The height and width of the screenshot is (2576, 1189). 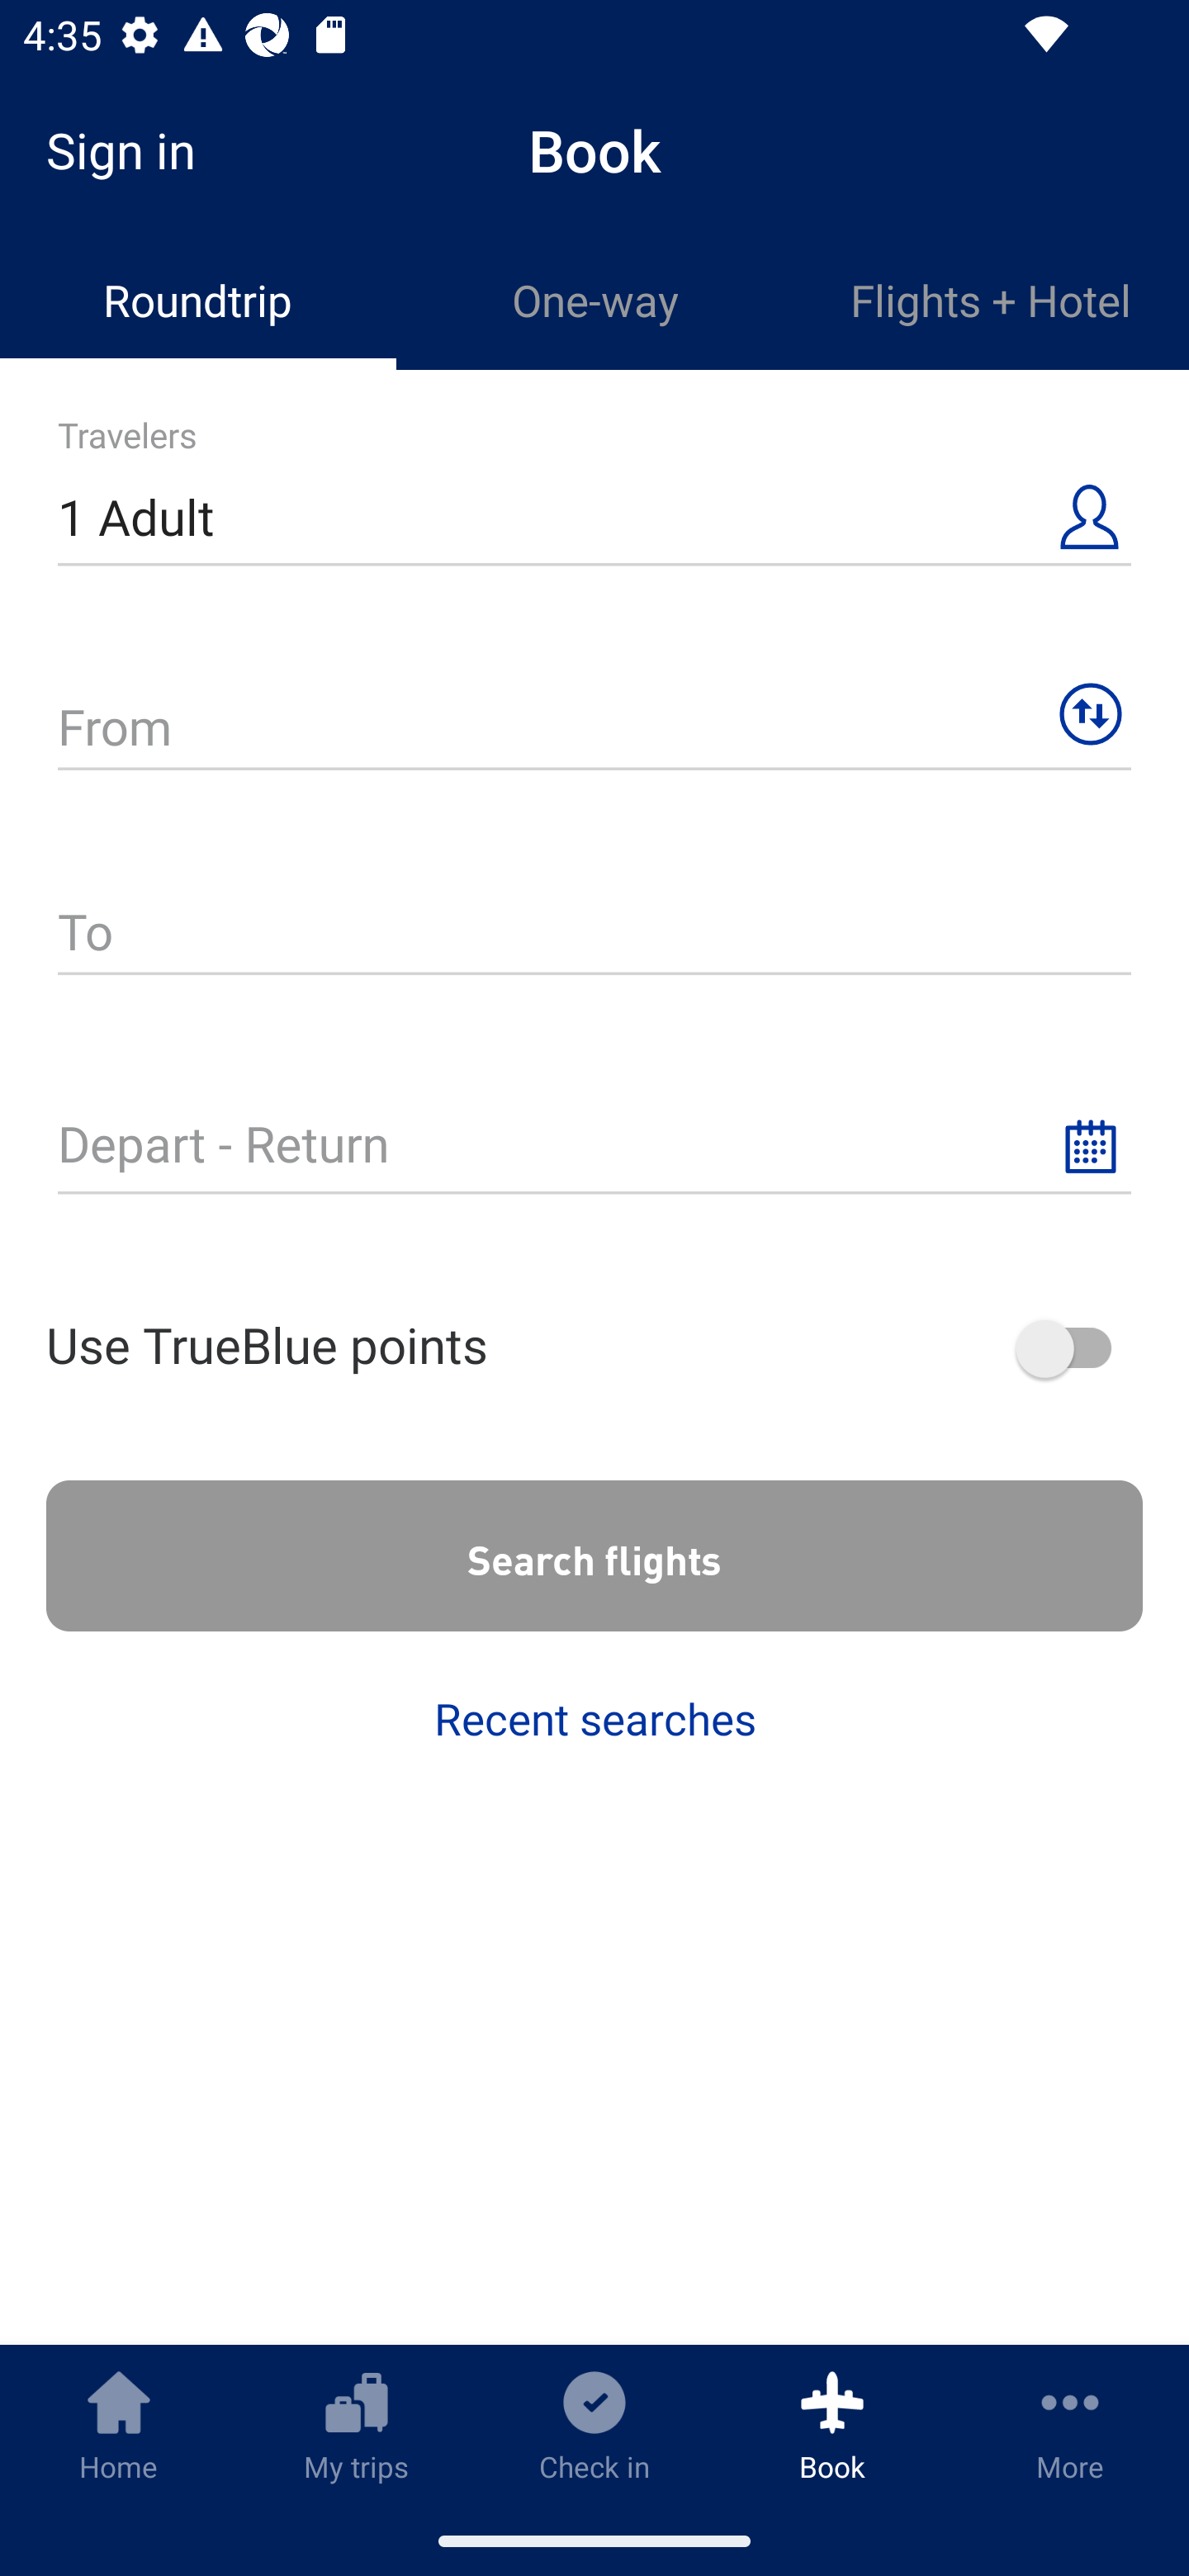 What do you see at coordinates (594, 519) in the screenshot?
I see `1 Adult` at bounding box center [594, 519].